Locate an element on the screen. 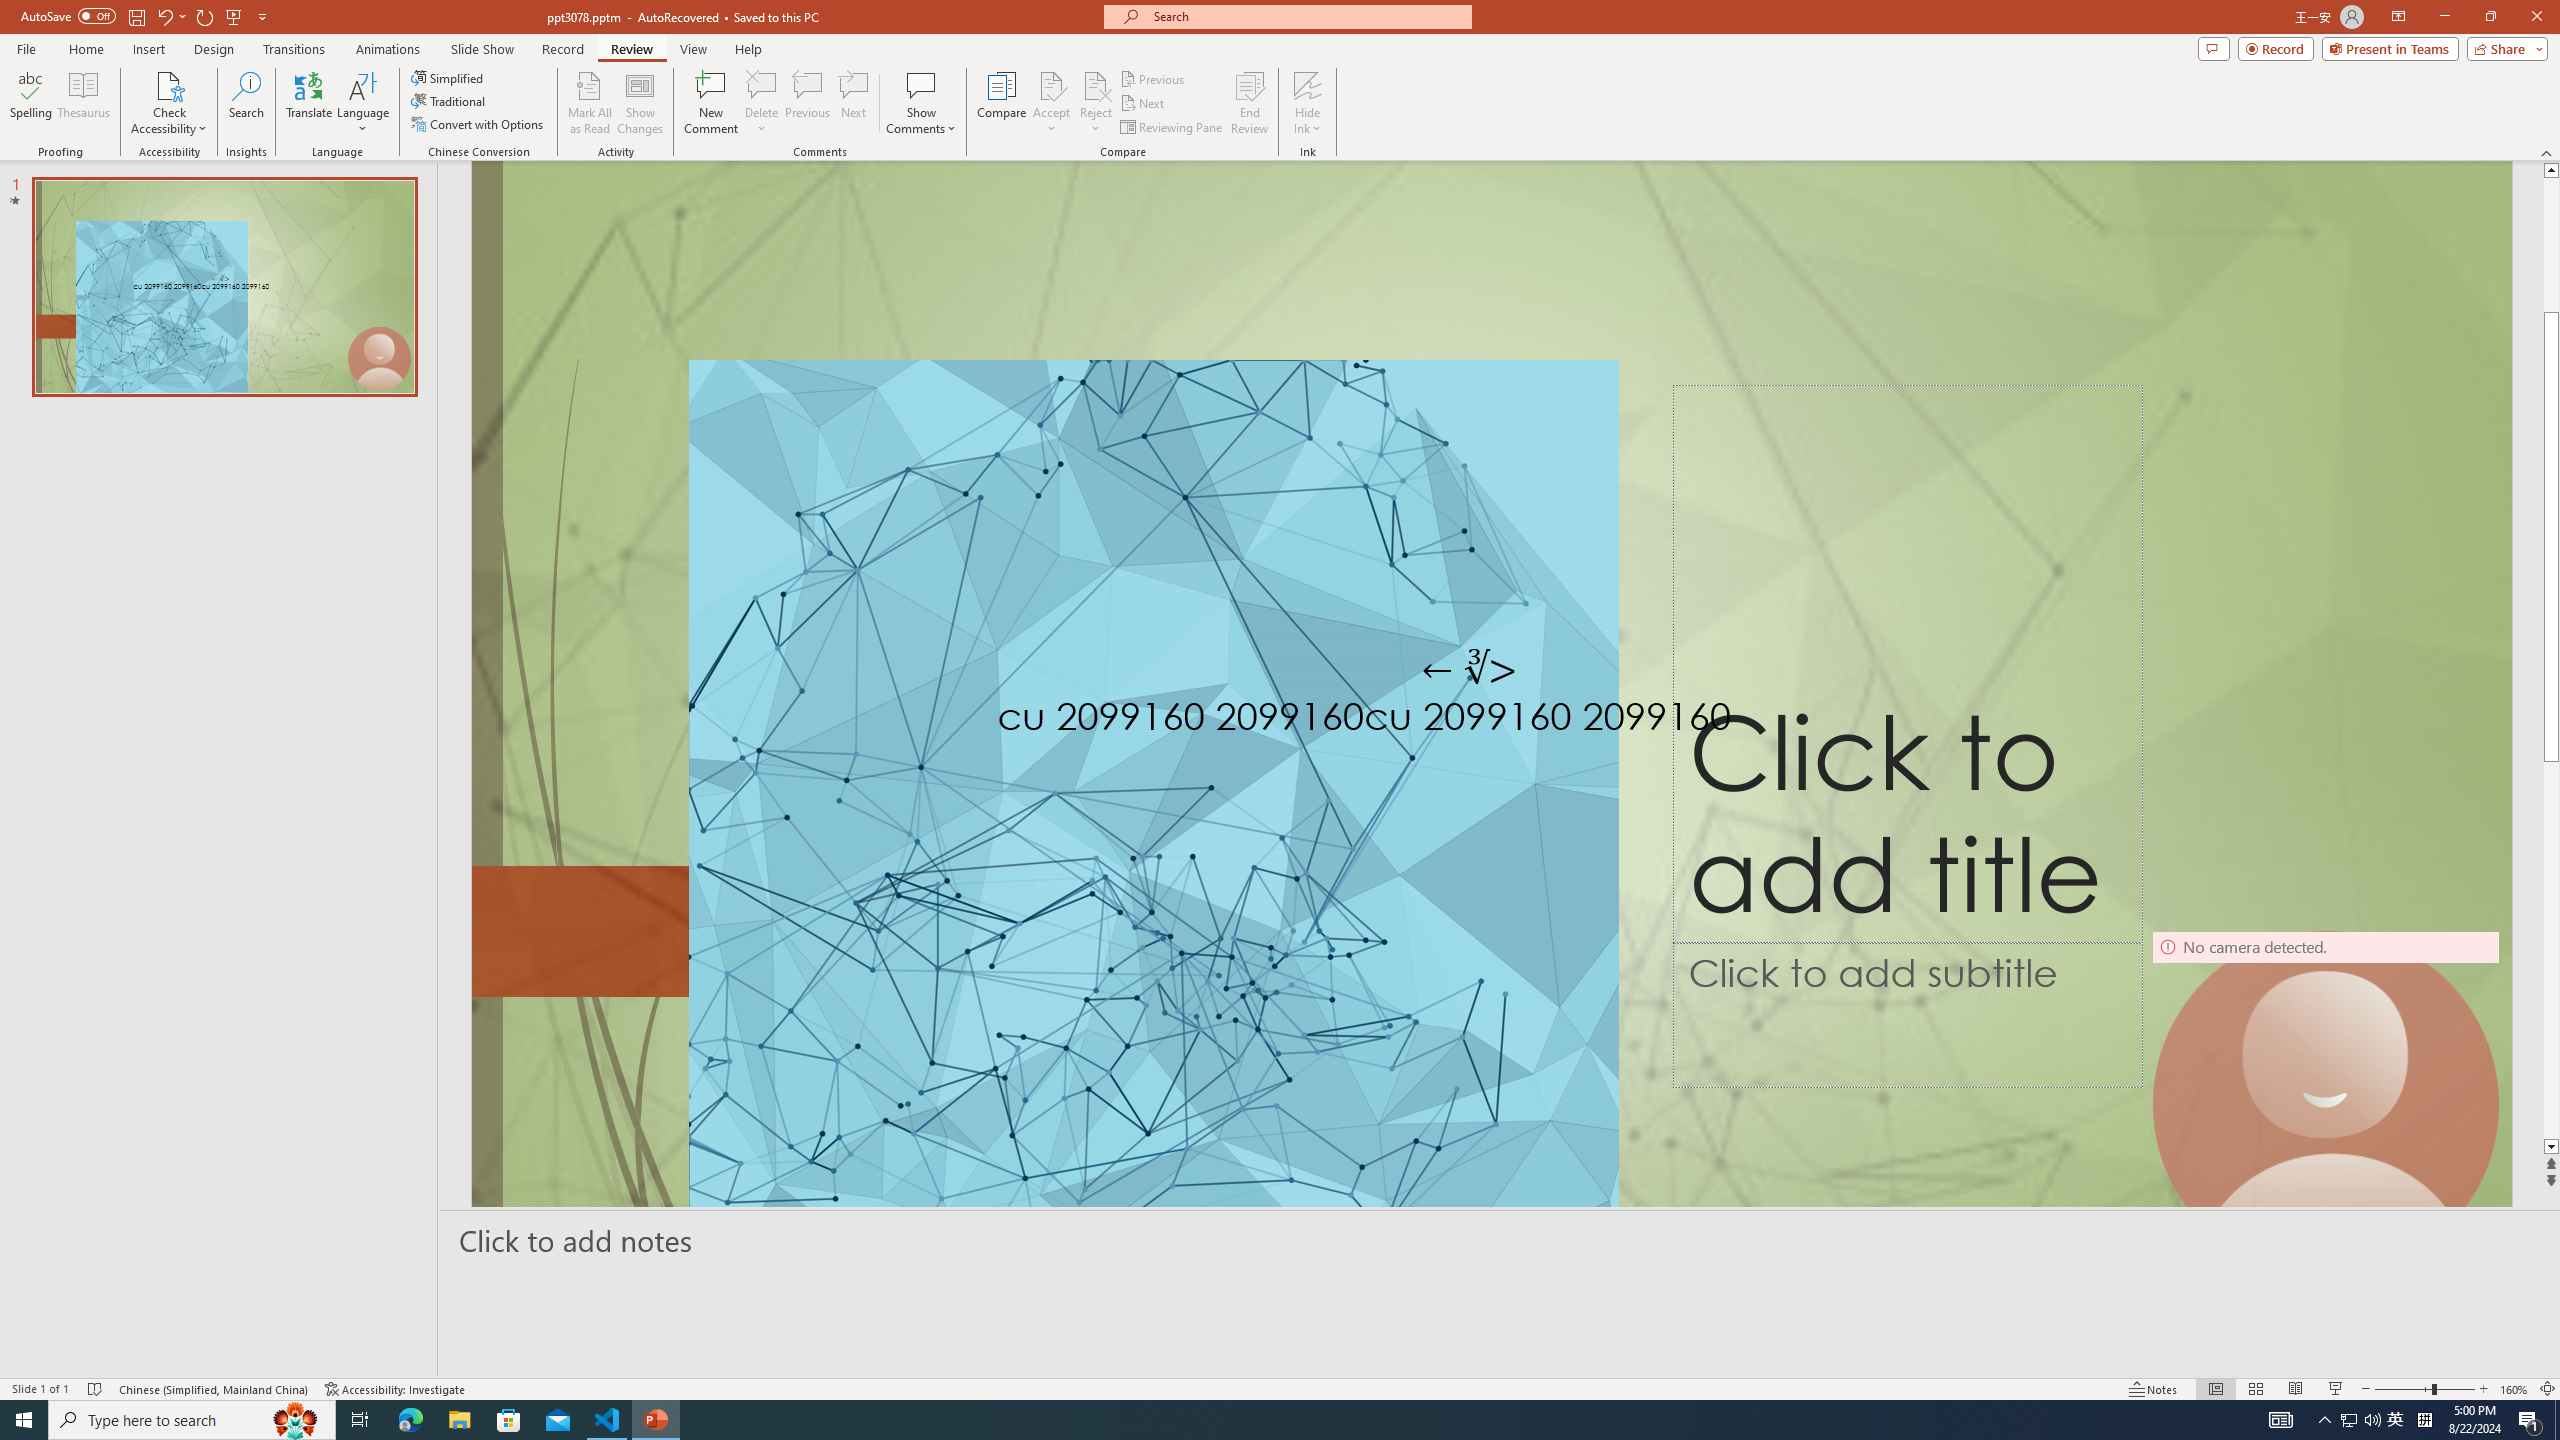  Show Comments is located at coordinates (922, 103).